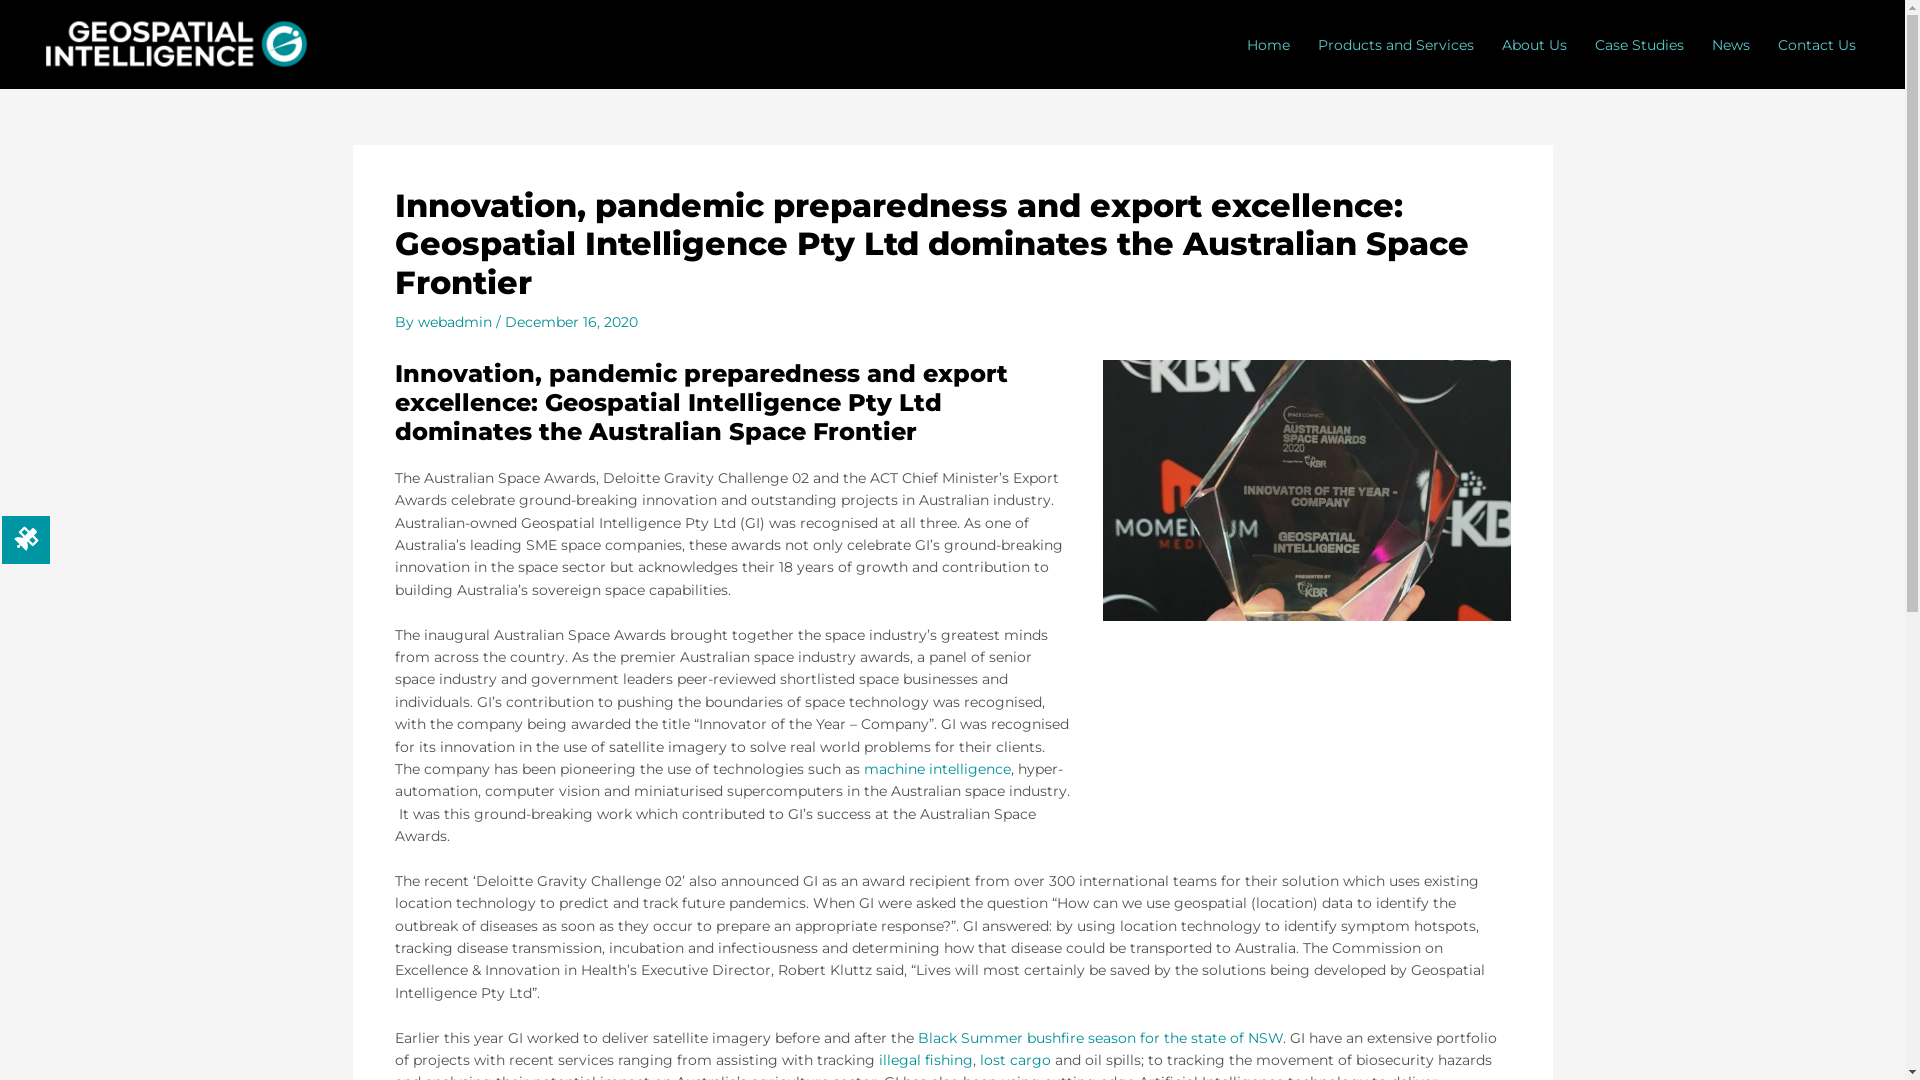  Describe the element at coordinates (1534, 44) in the screenshot. I see `About Us` at that location.